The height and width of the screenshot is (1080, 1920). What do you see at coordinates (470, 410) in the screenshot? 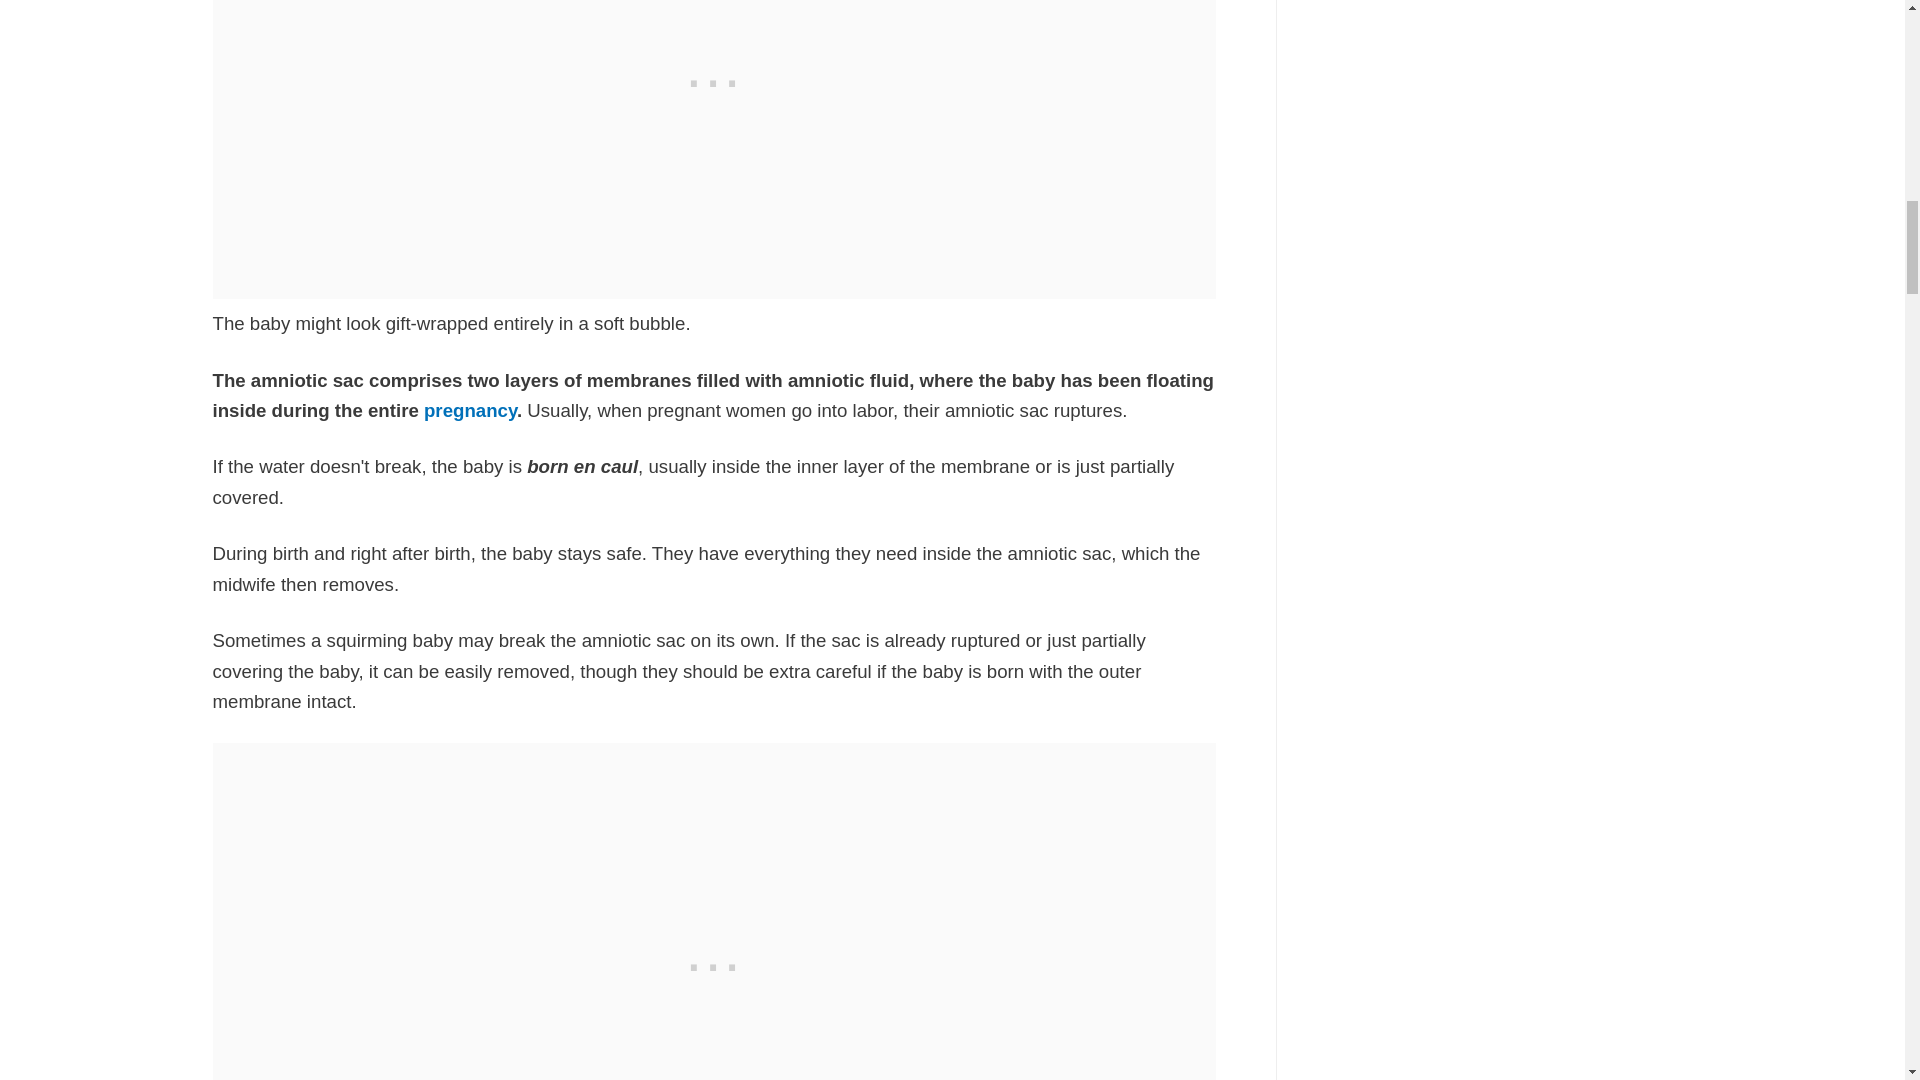
I see `pregnancy` at bounding box center [470, 410].